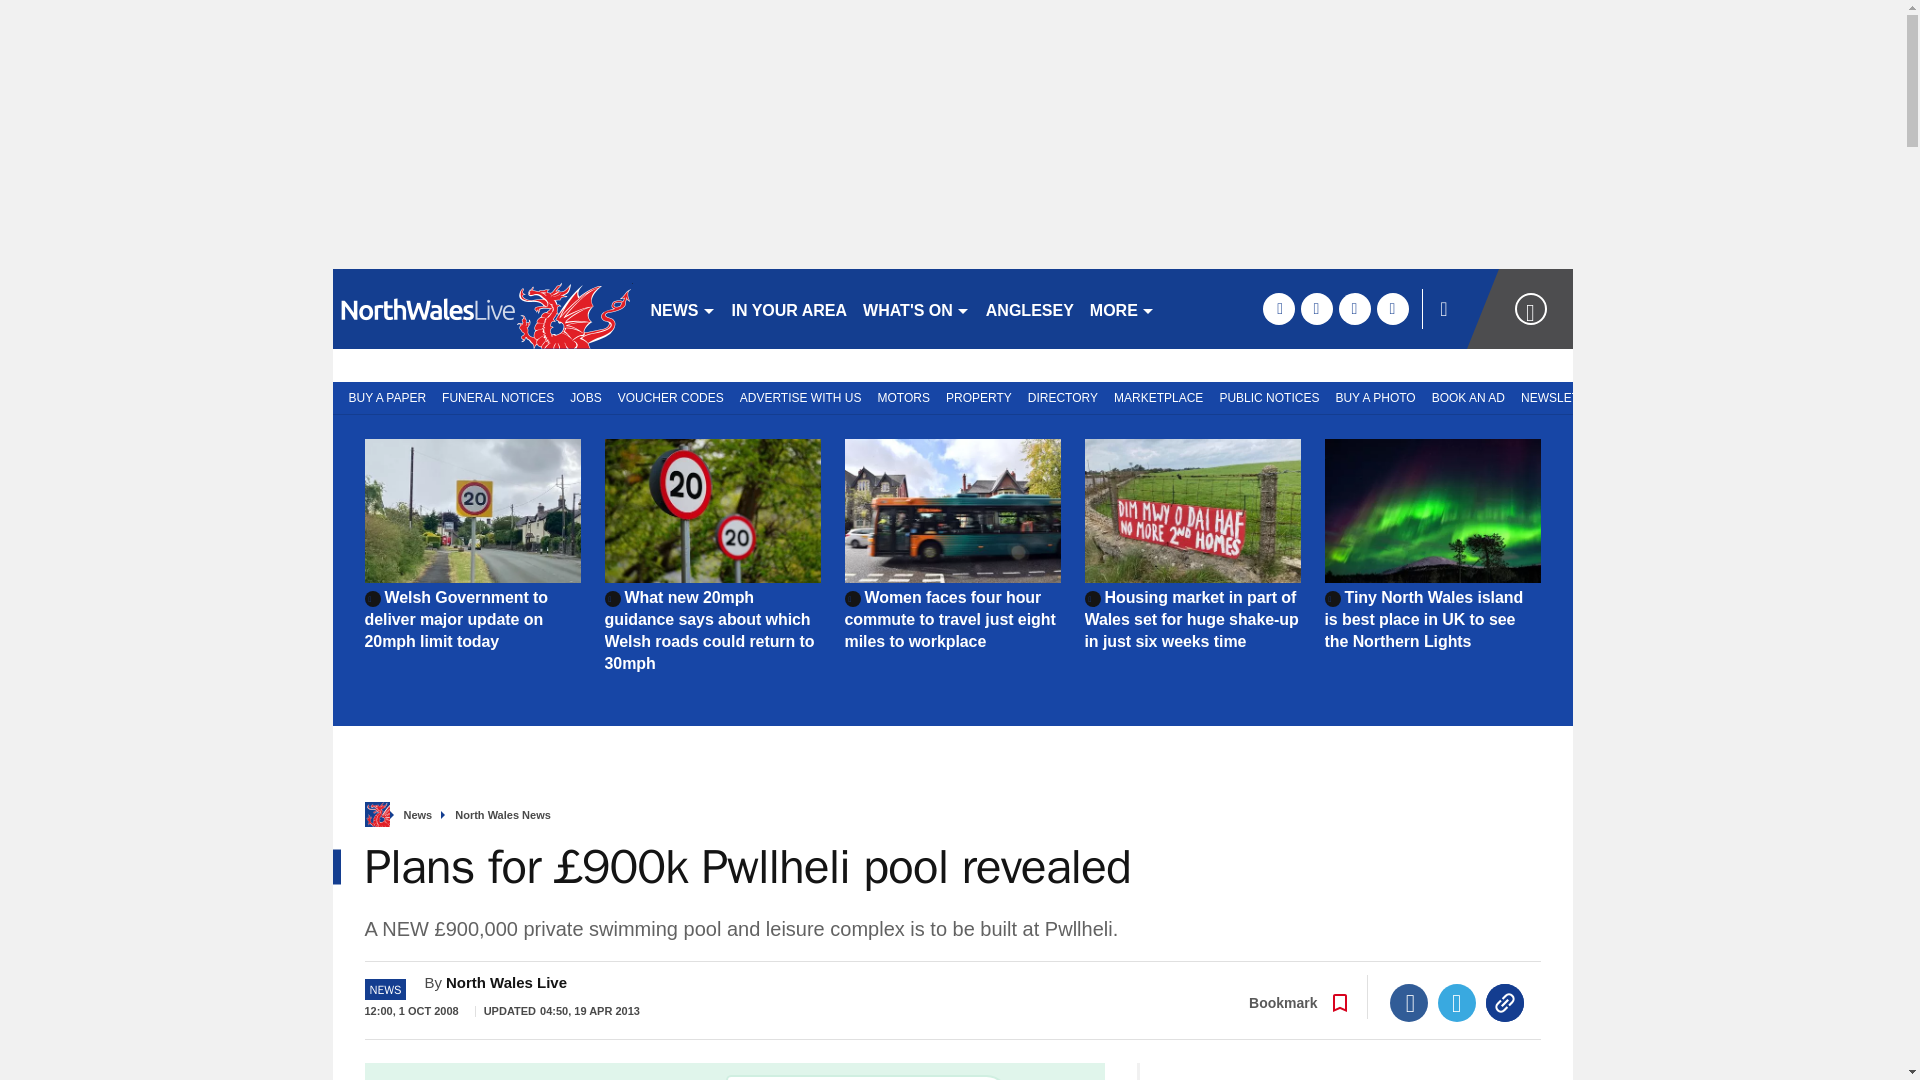 The image size is (1920, 1080). I want to click on ADVERTISE WITH US, so click(800, 396).